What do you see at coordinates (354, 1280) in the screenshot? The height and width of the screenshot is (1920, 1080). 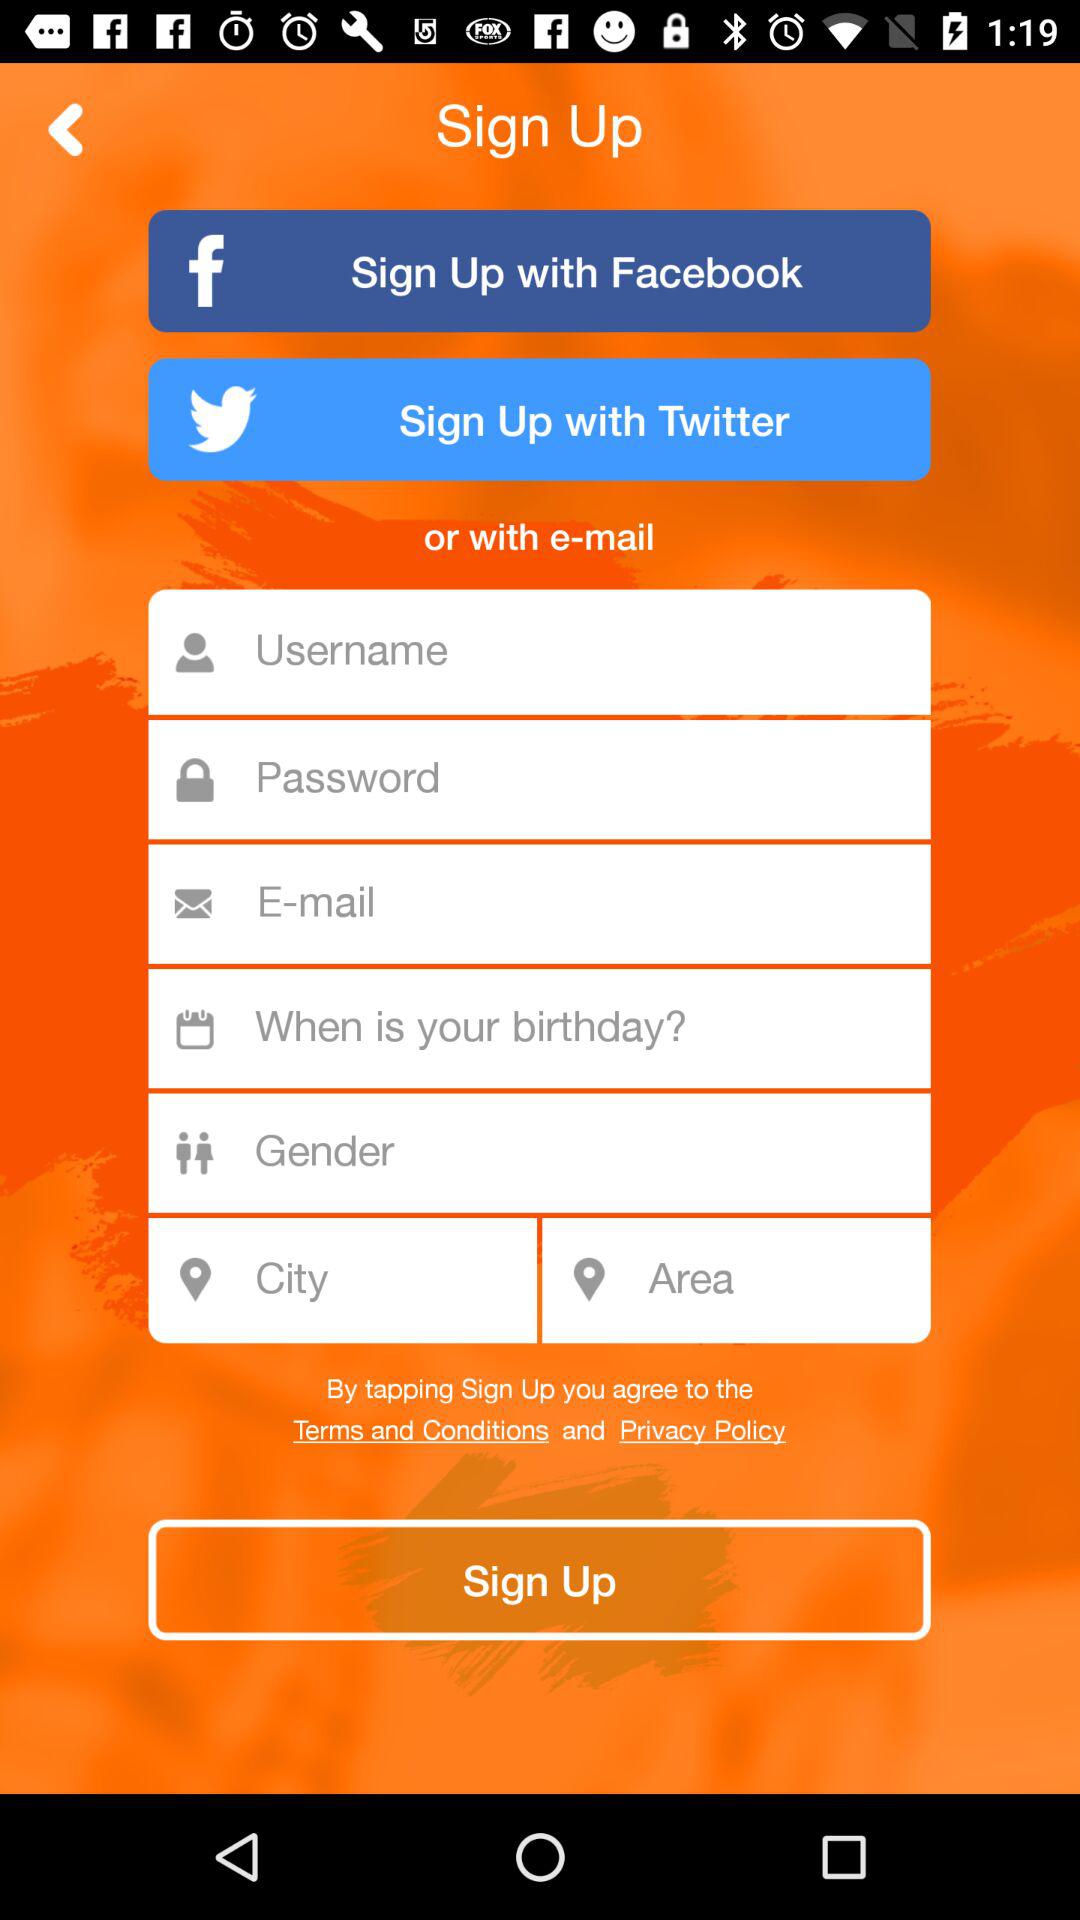 I see `enter city` at bounding box center [354, 1280].